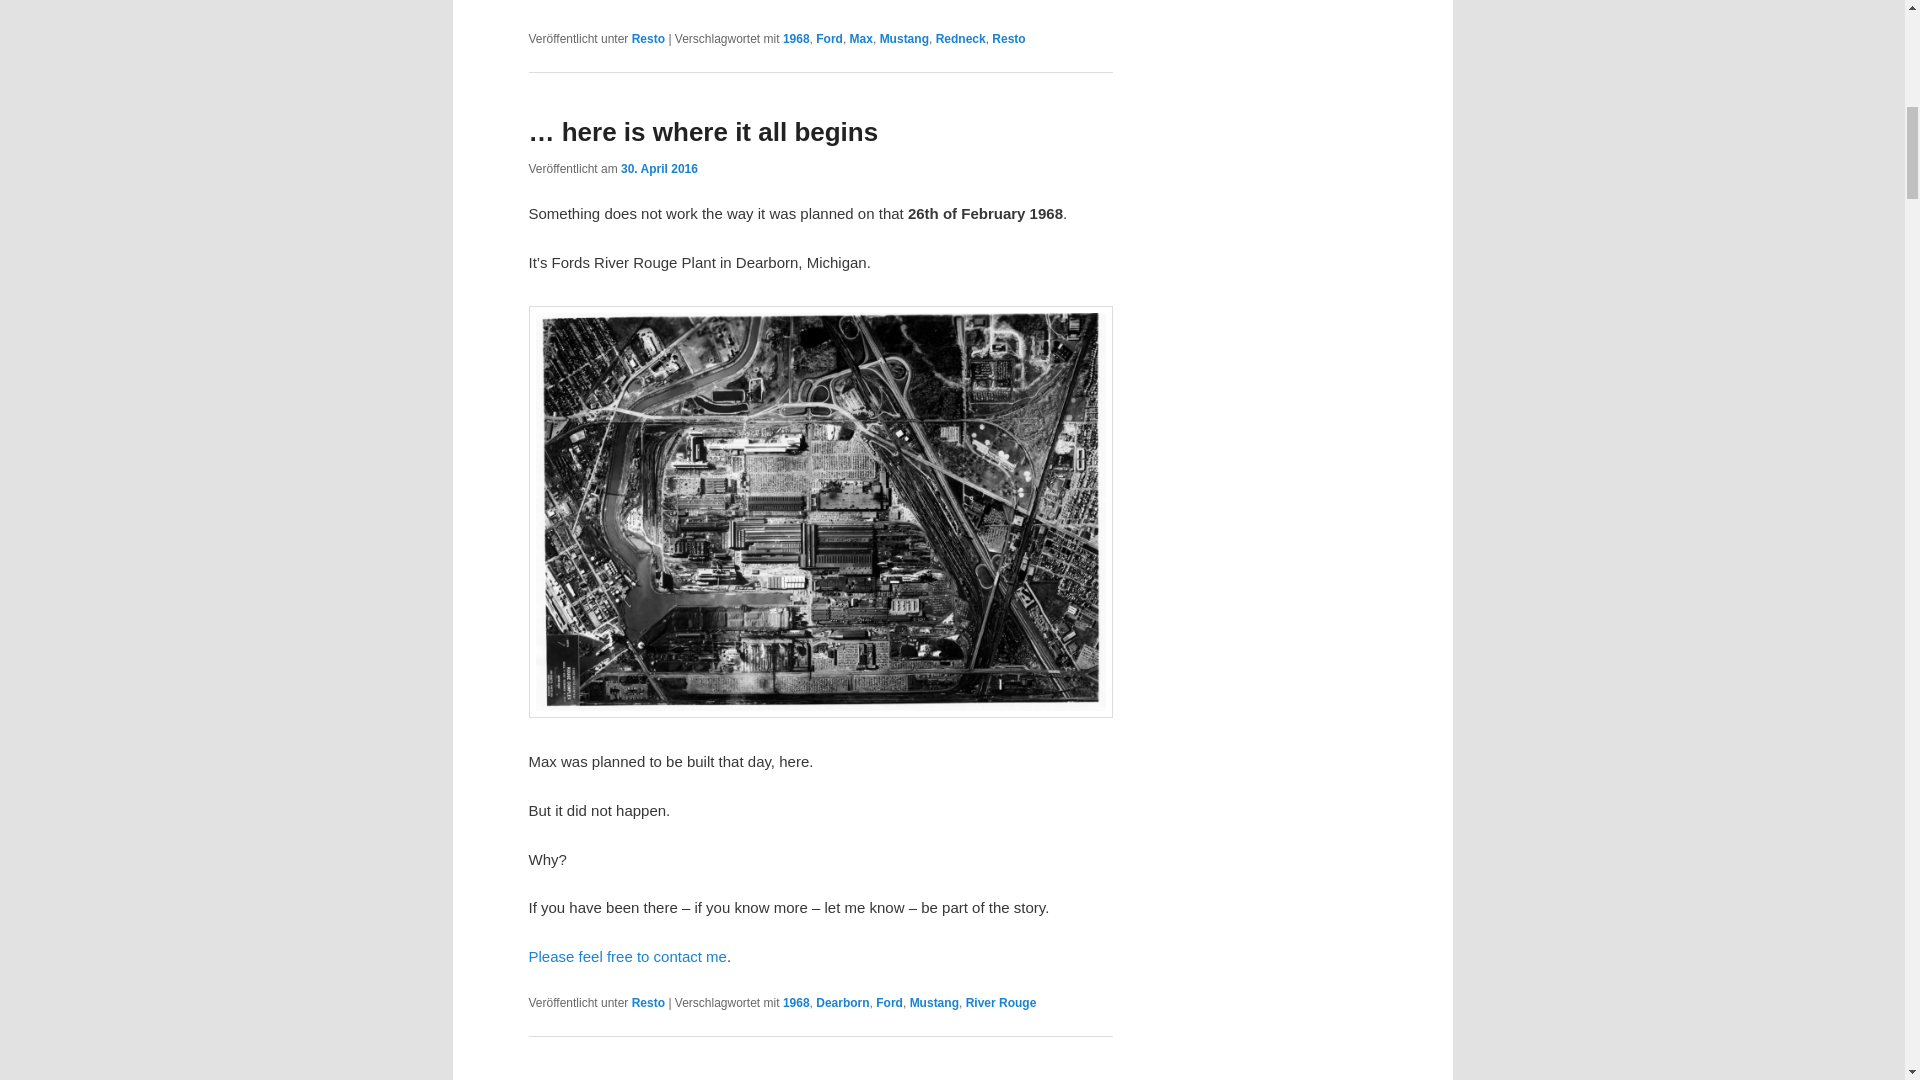  Describe the element at coordinates (961, 39) in the screenshot. I see `Redneck` at that location.